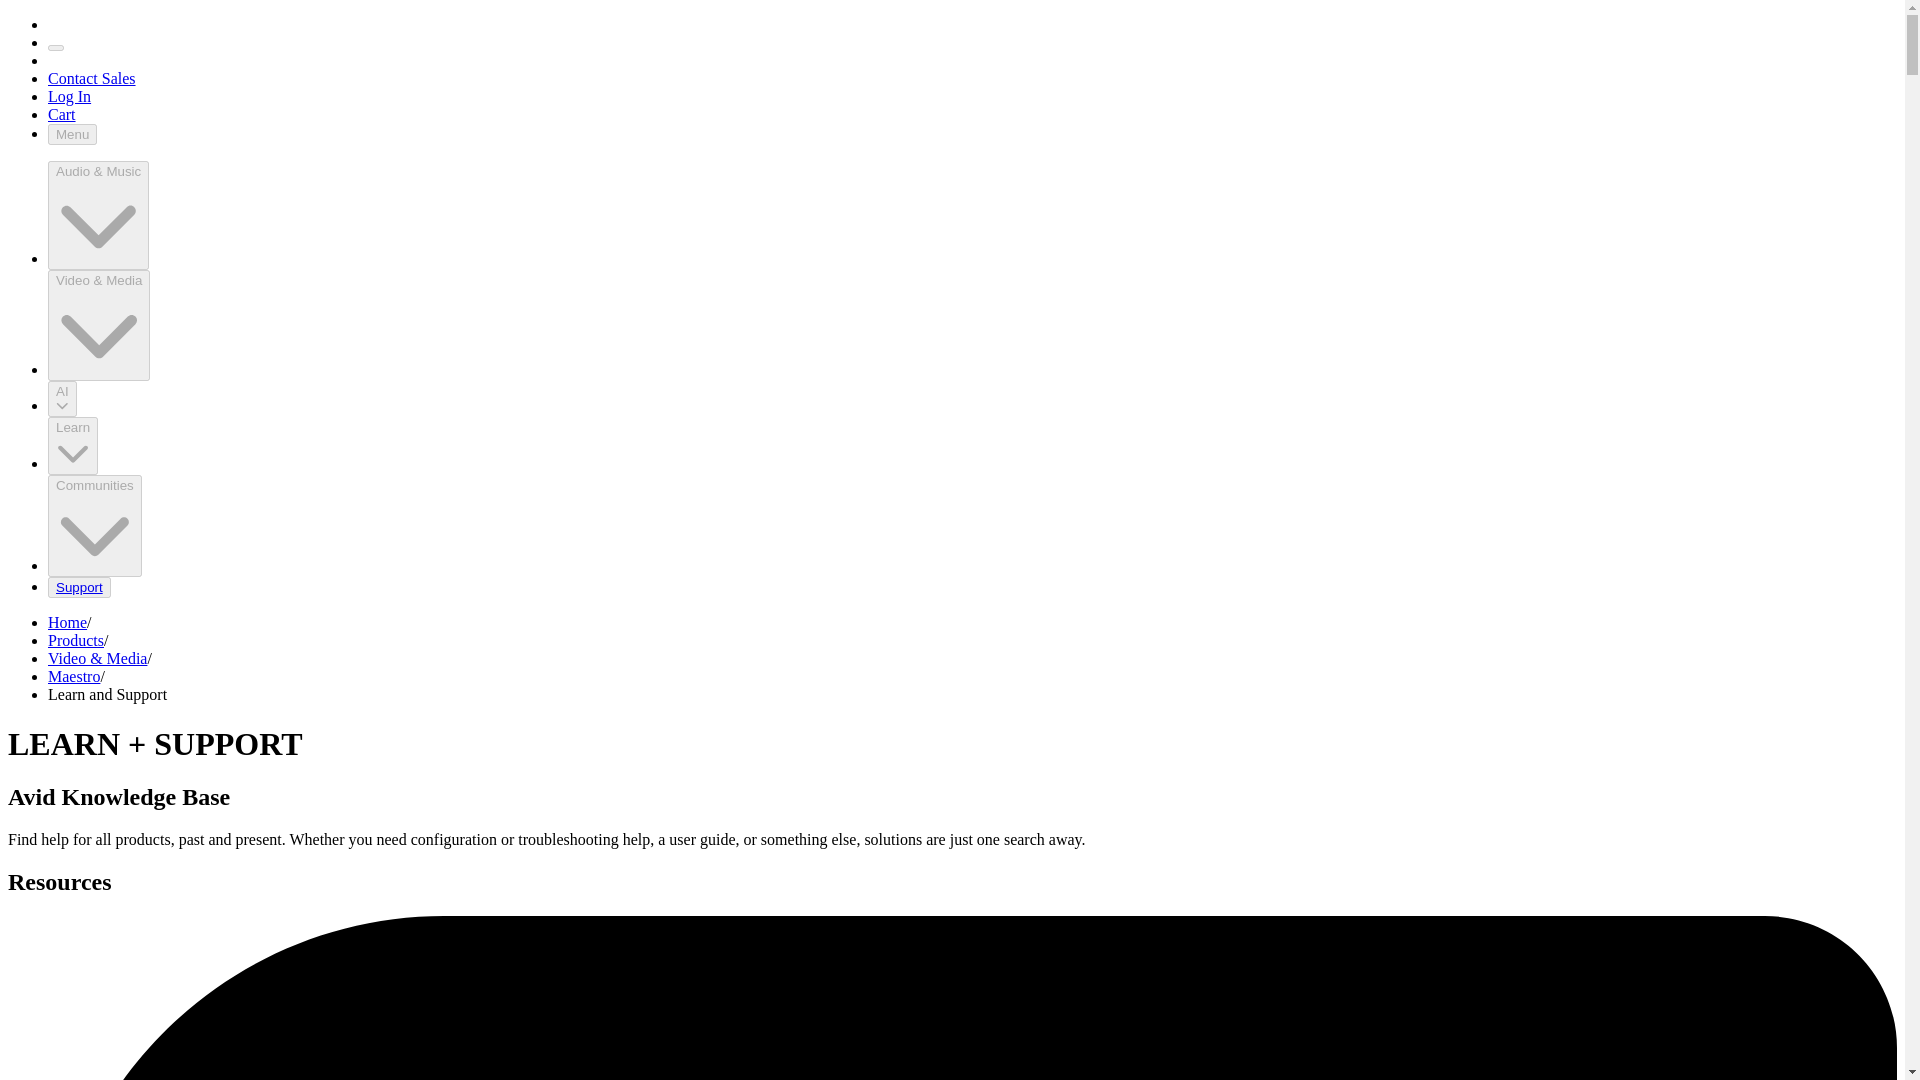  Describe the element at coordinates (79, 587) in the screenshot. I see `Support` at that location.